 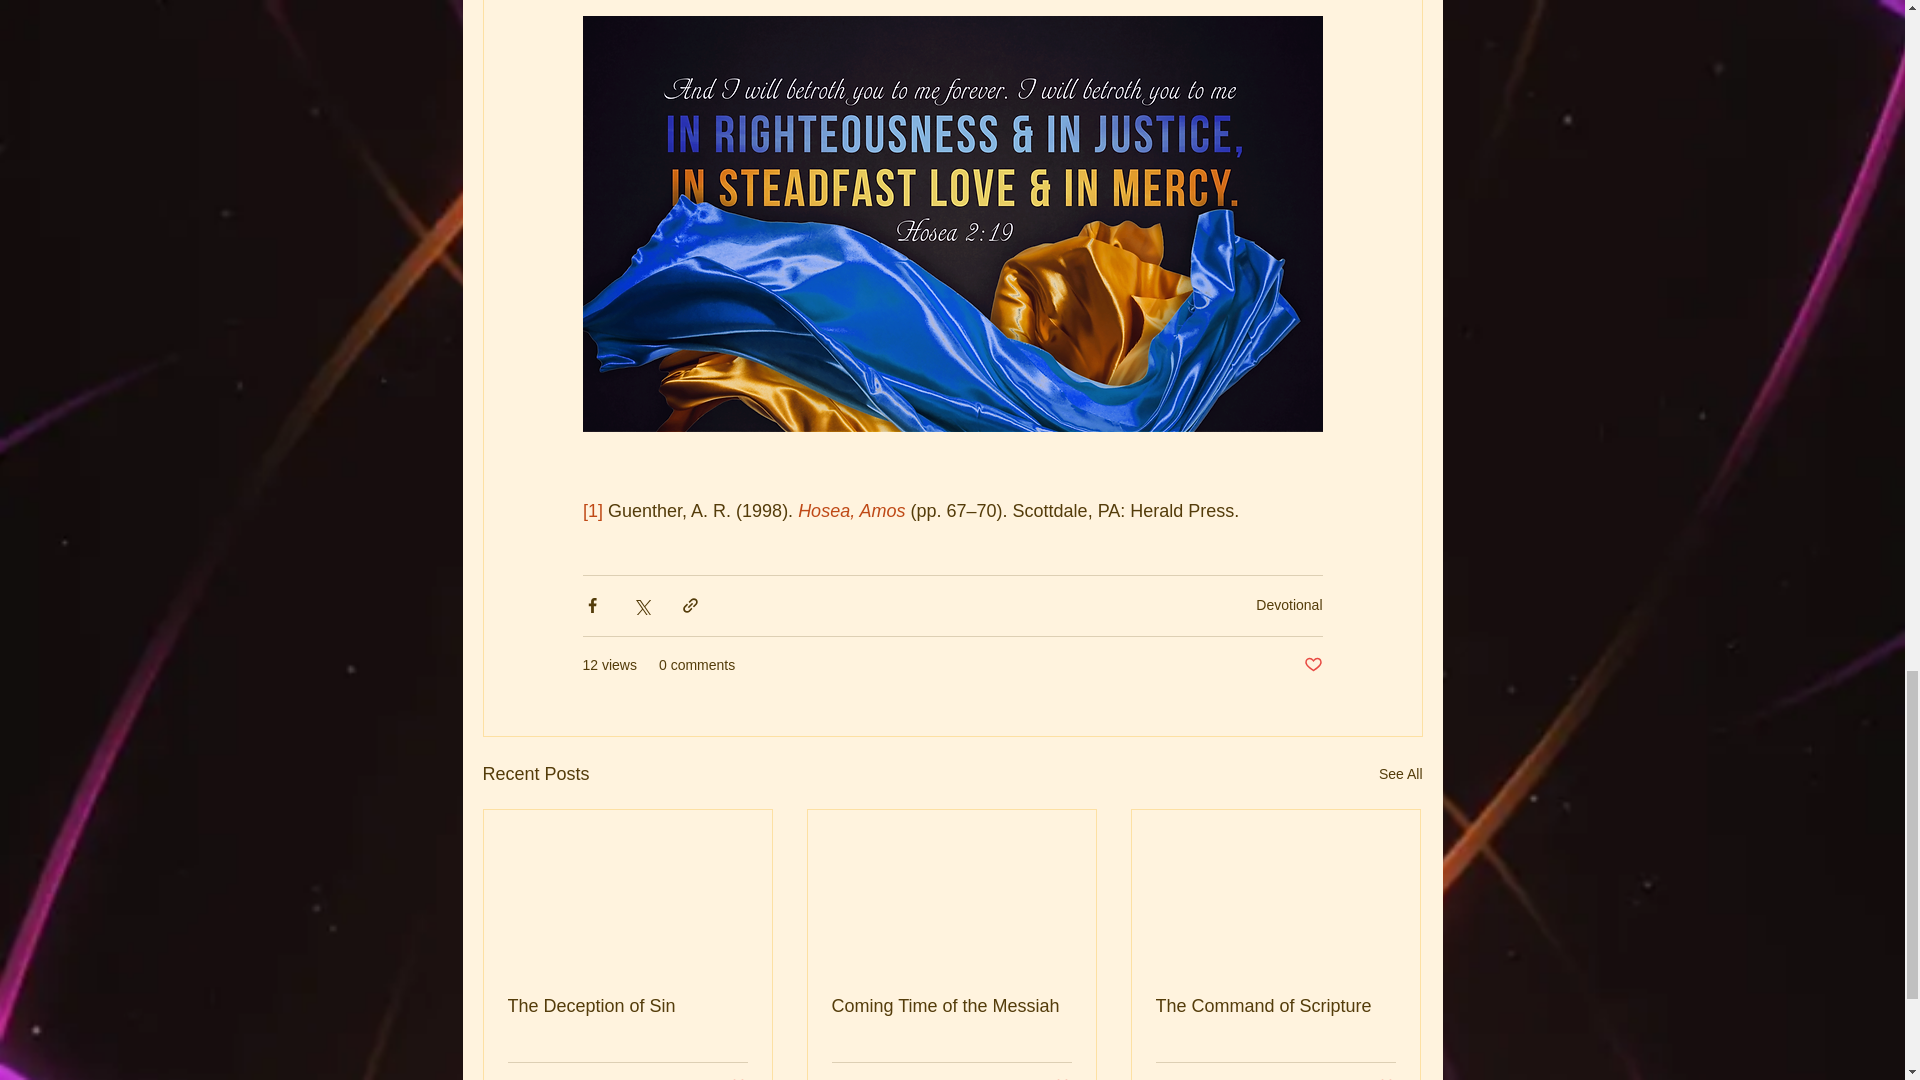 I want to click on See All, so click(x=1288, y=605).